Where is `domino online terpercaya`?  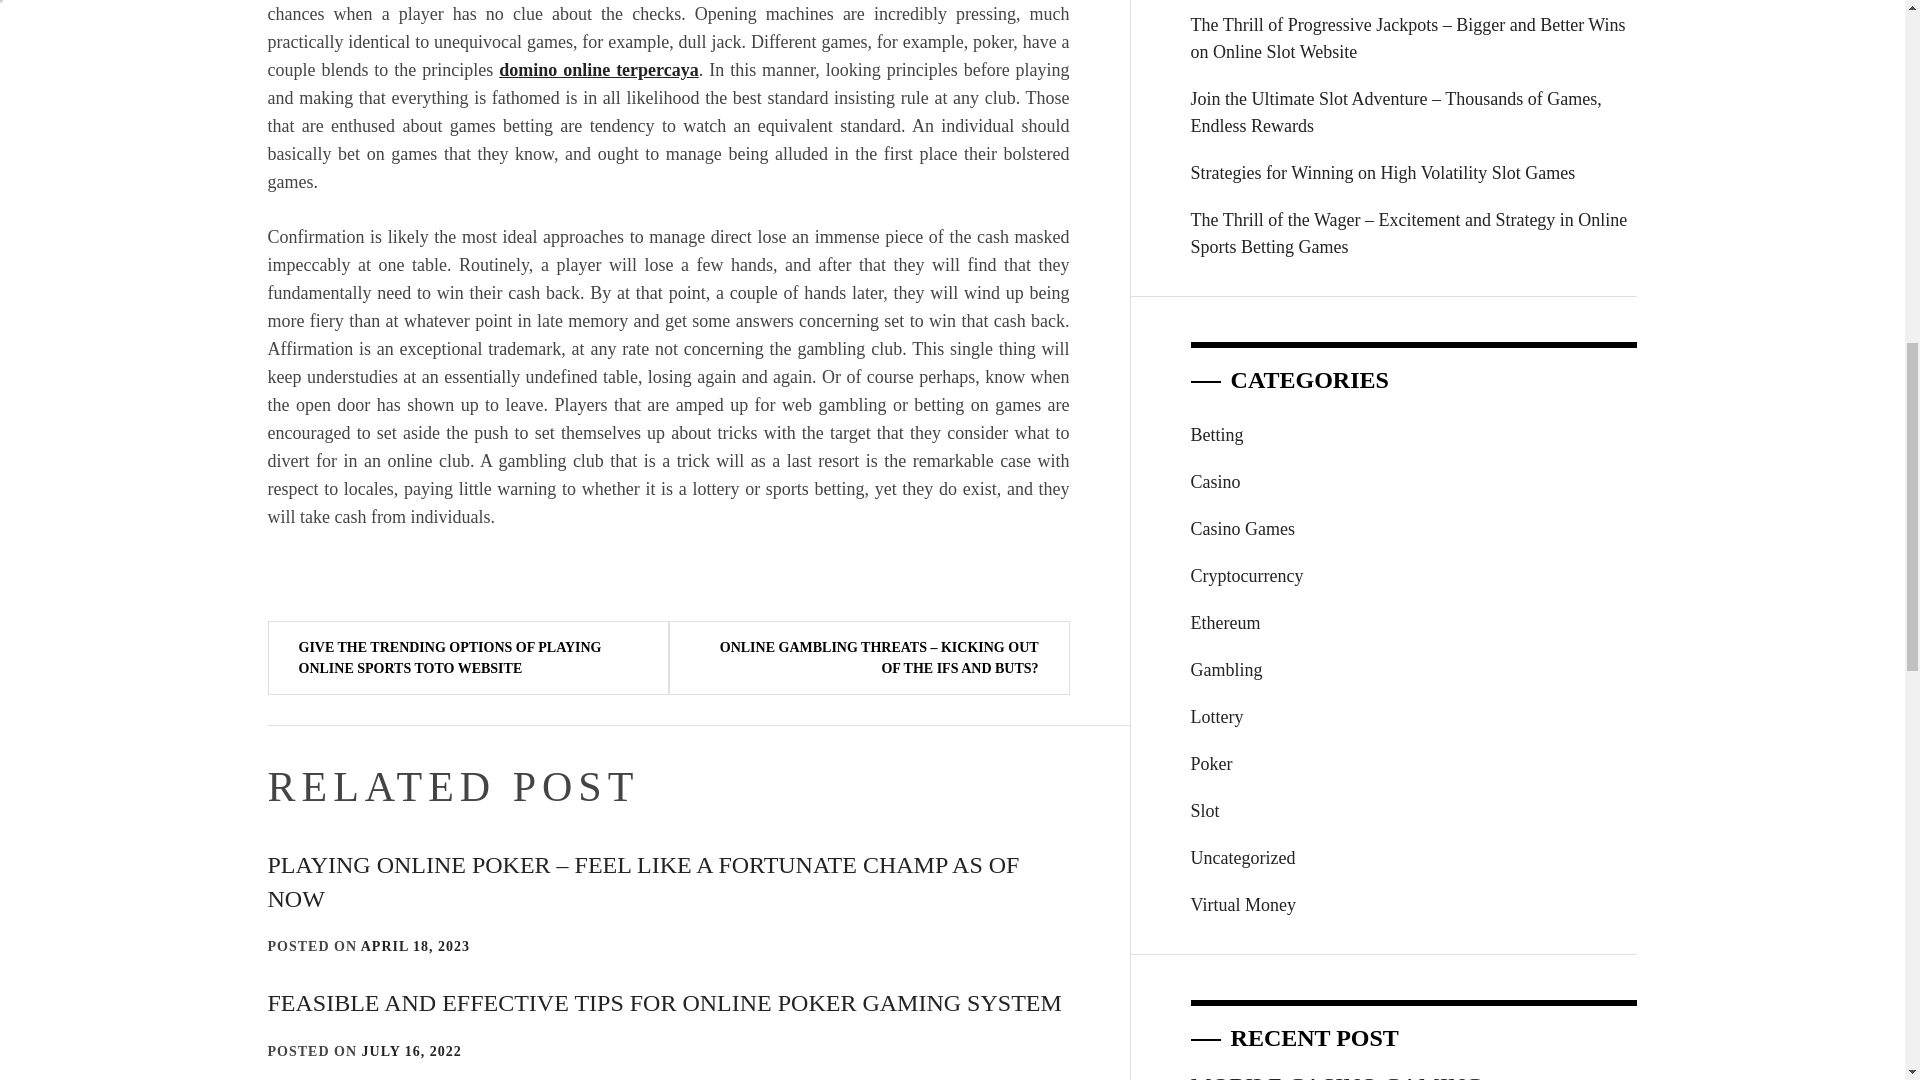 domino online terpercaya is located at coordinates (598, 70).